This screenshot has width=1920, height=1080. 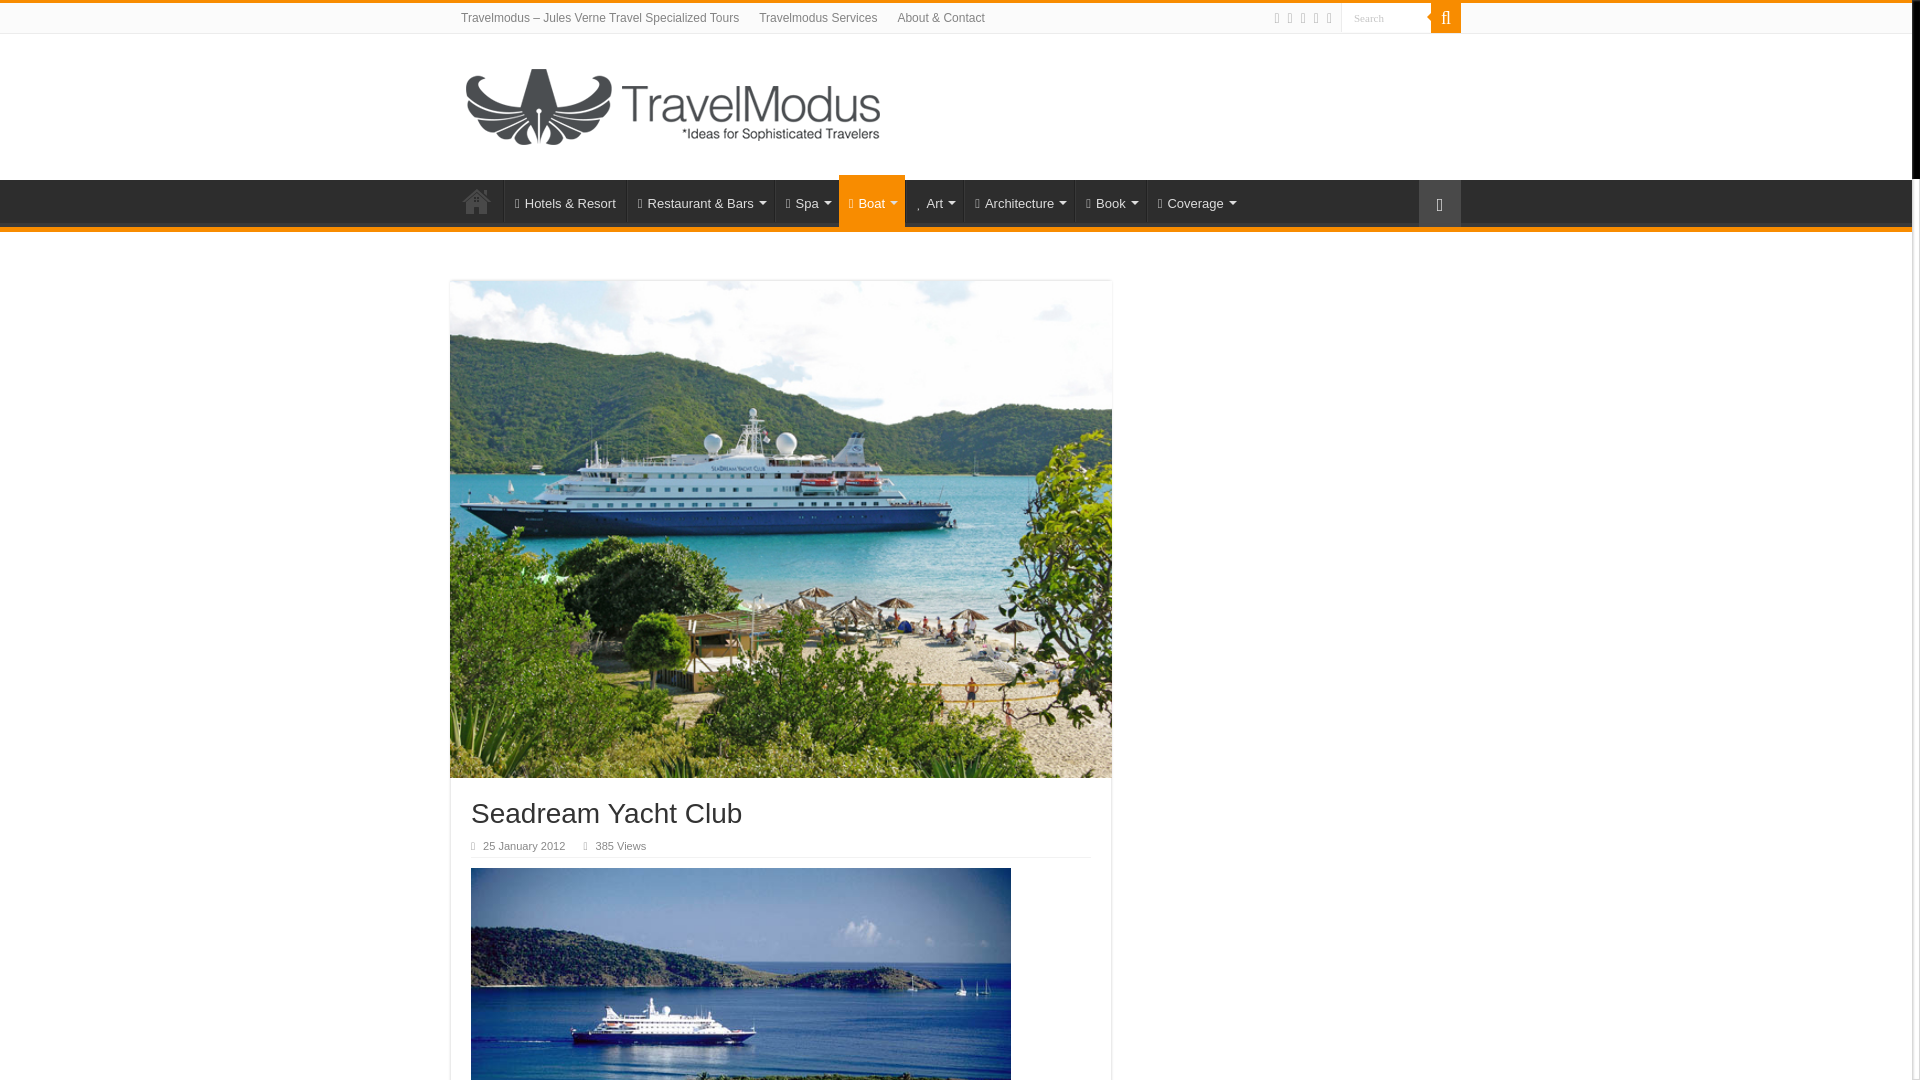 I want to click on TravelModus, so click(x=685, y=102).